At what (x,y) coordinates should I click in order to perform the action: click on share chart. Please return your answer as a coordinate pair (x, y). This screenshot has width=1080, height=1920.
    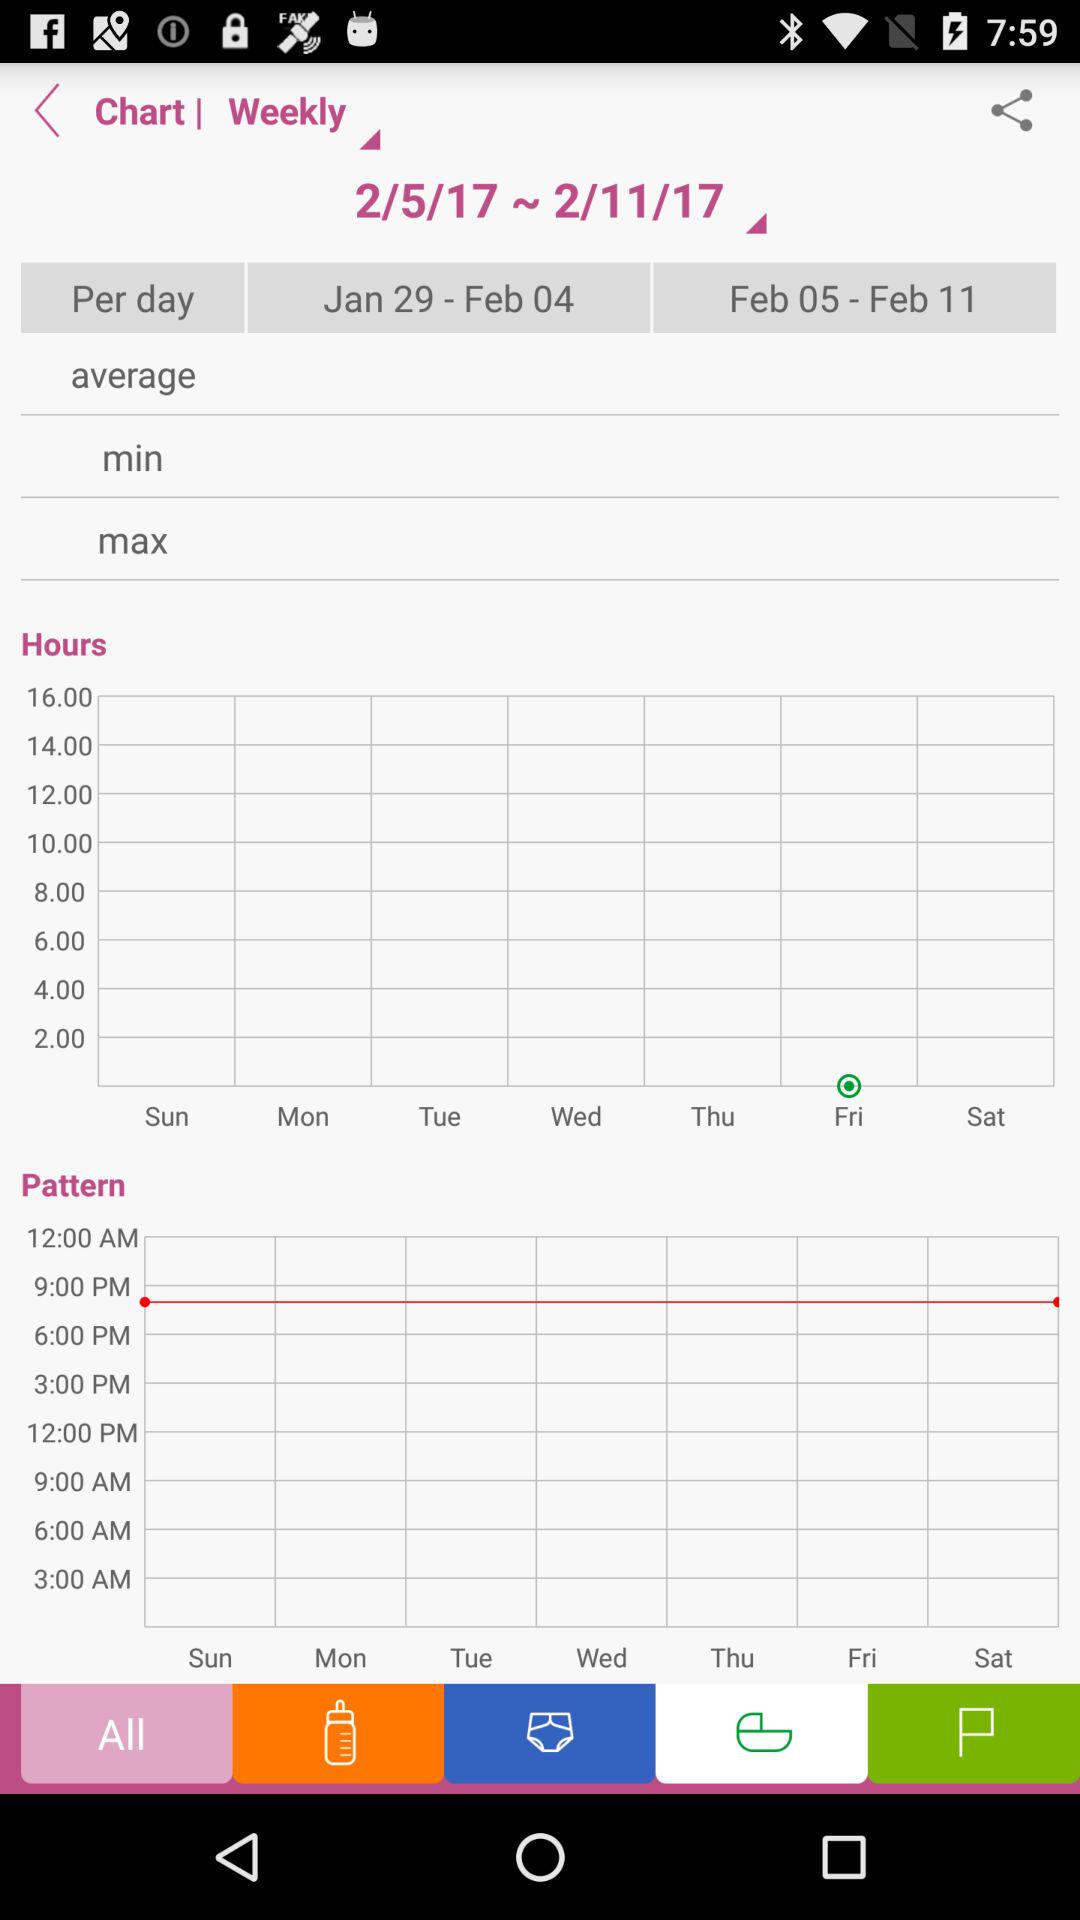
    Looking at the image, I should click on (1022, 110).